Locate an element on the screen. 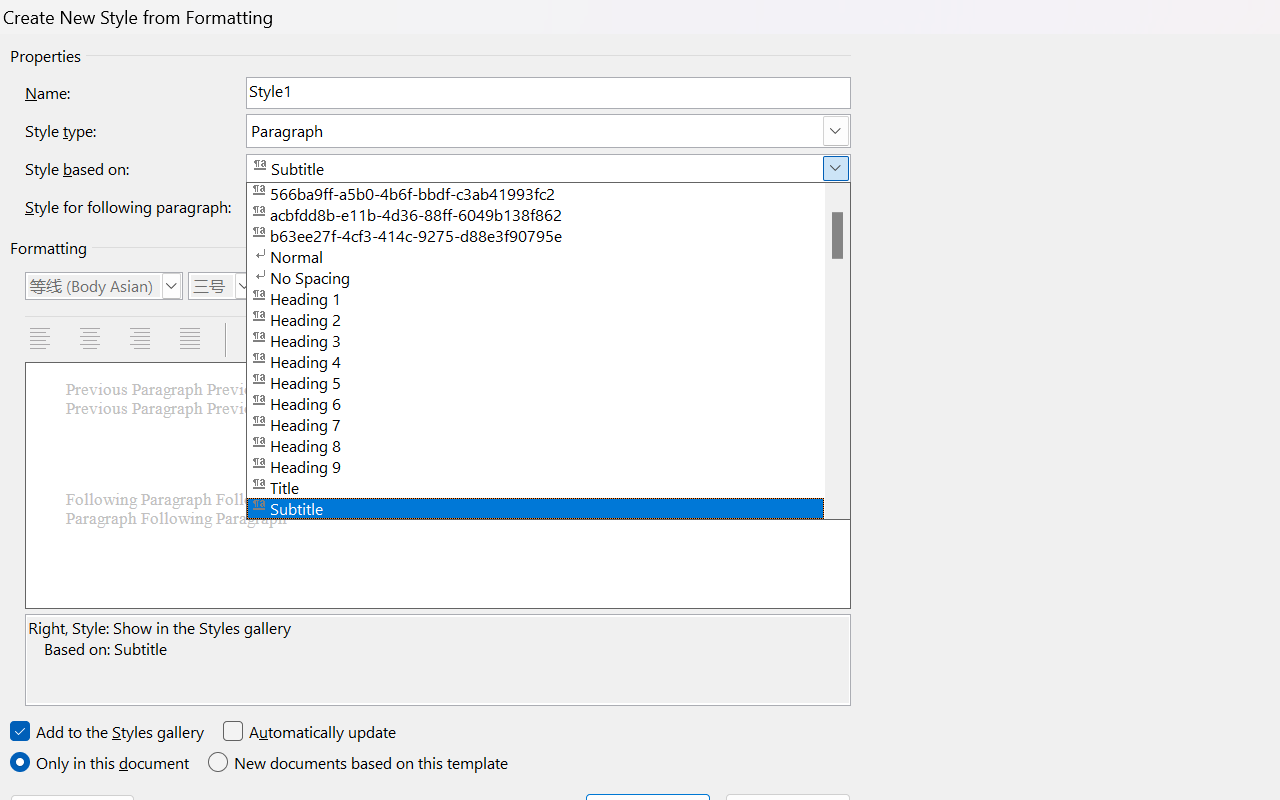  Increase Paragraph Spacing is located at coordinates (426, 340).